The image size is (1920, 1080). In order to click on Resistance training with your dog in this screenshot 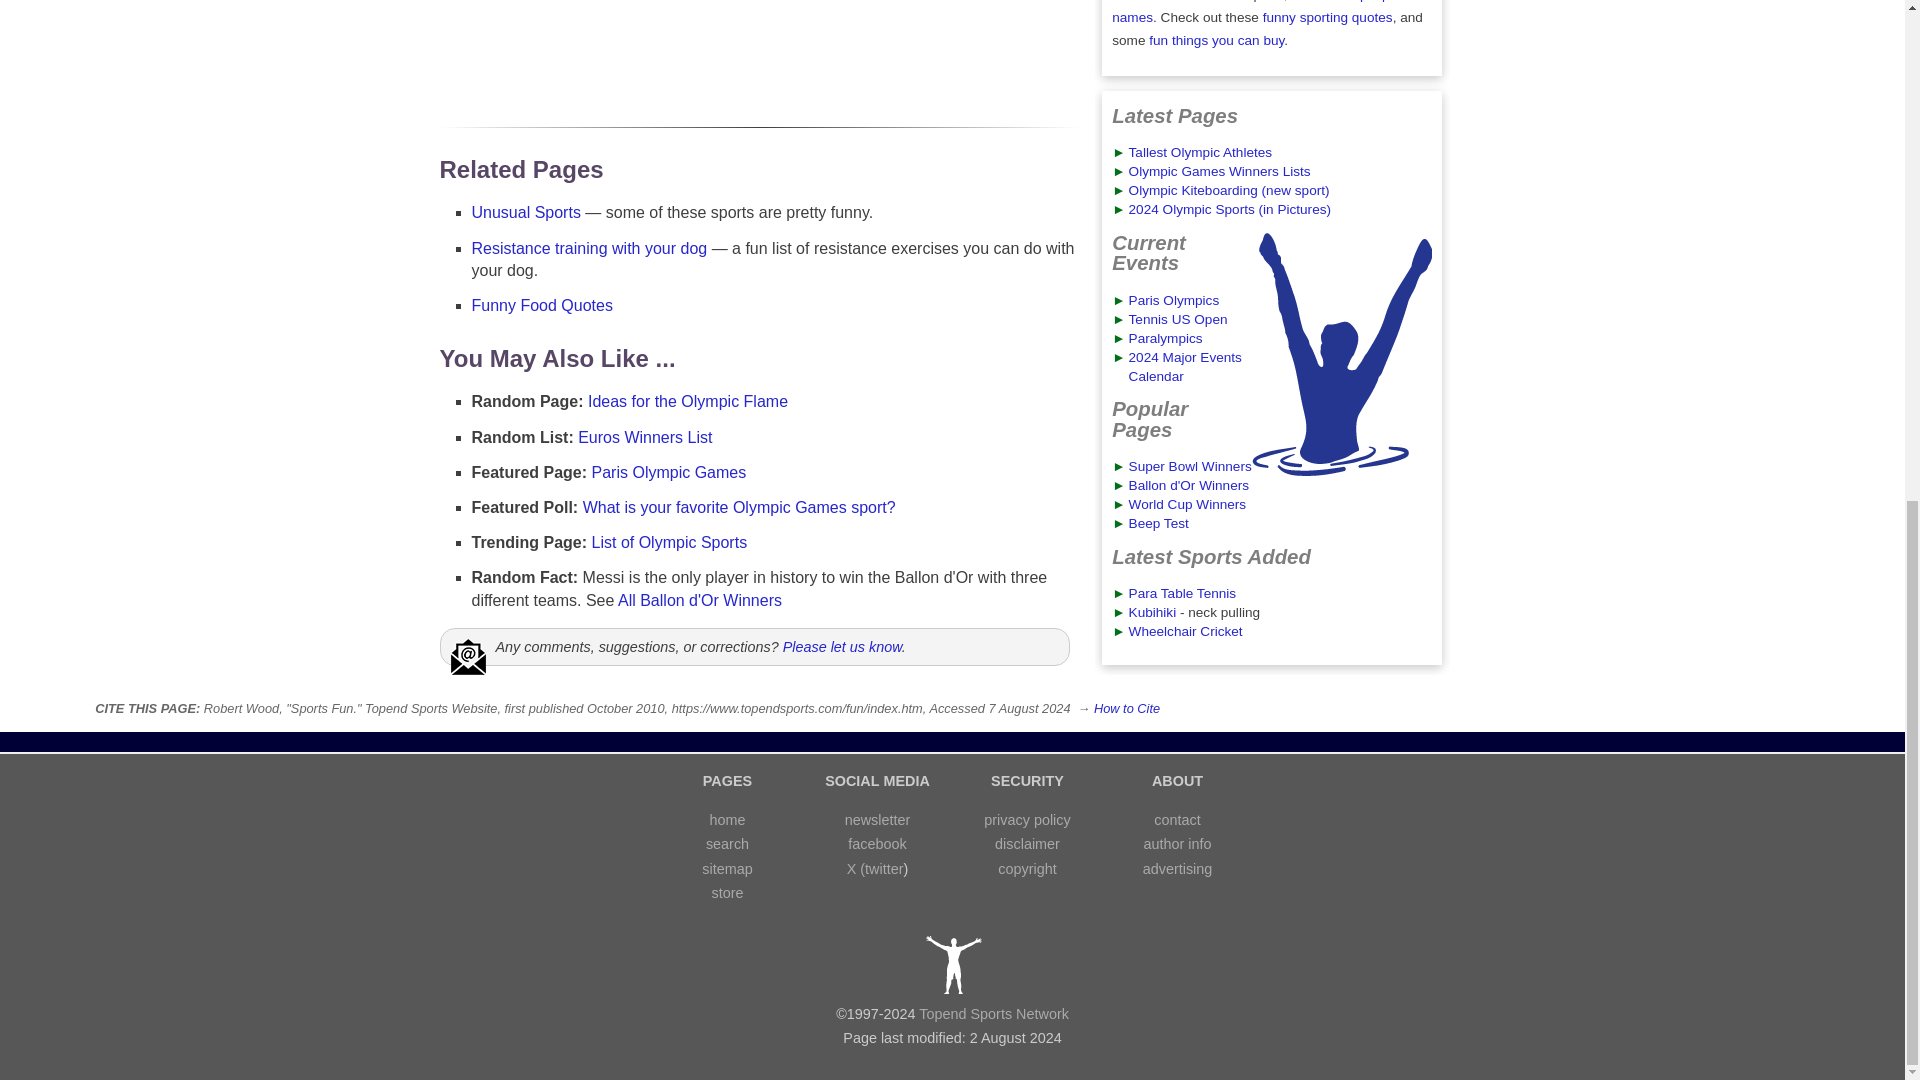, I will do `click(590, 248)`.